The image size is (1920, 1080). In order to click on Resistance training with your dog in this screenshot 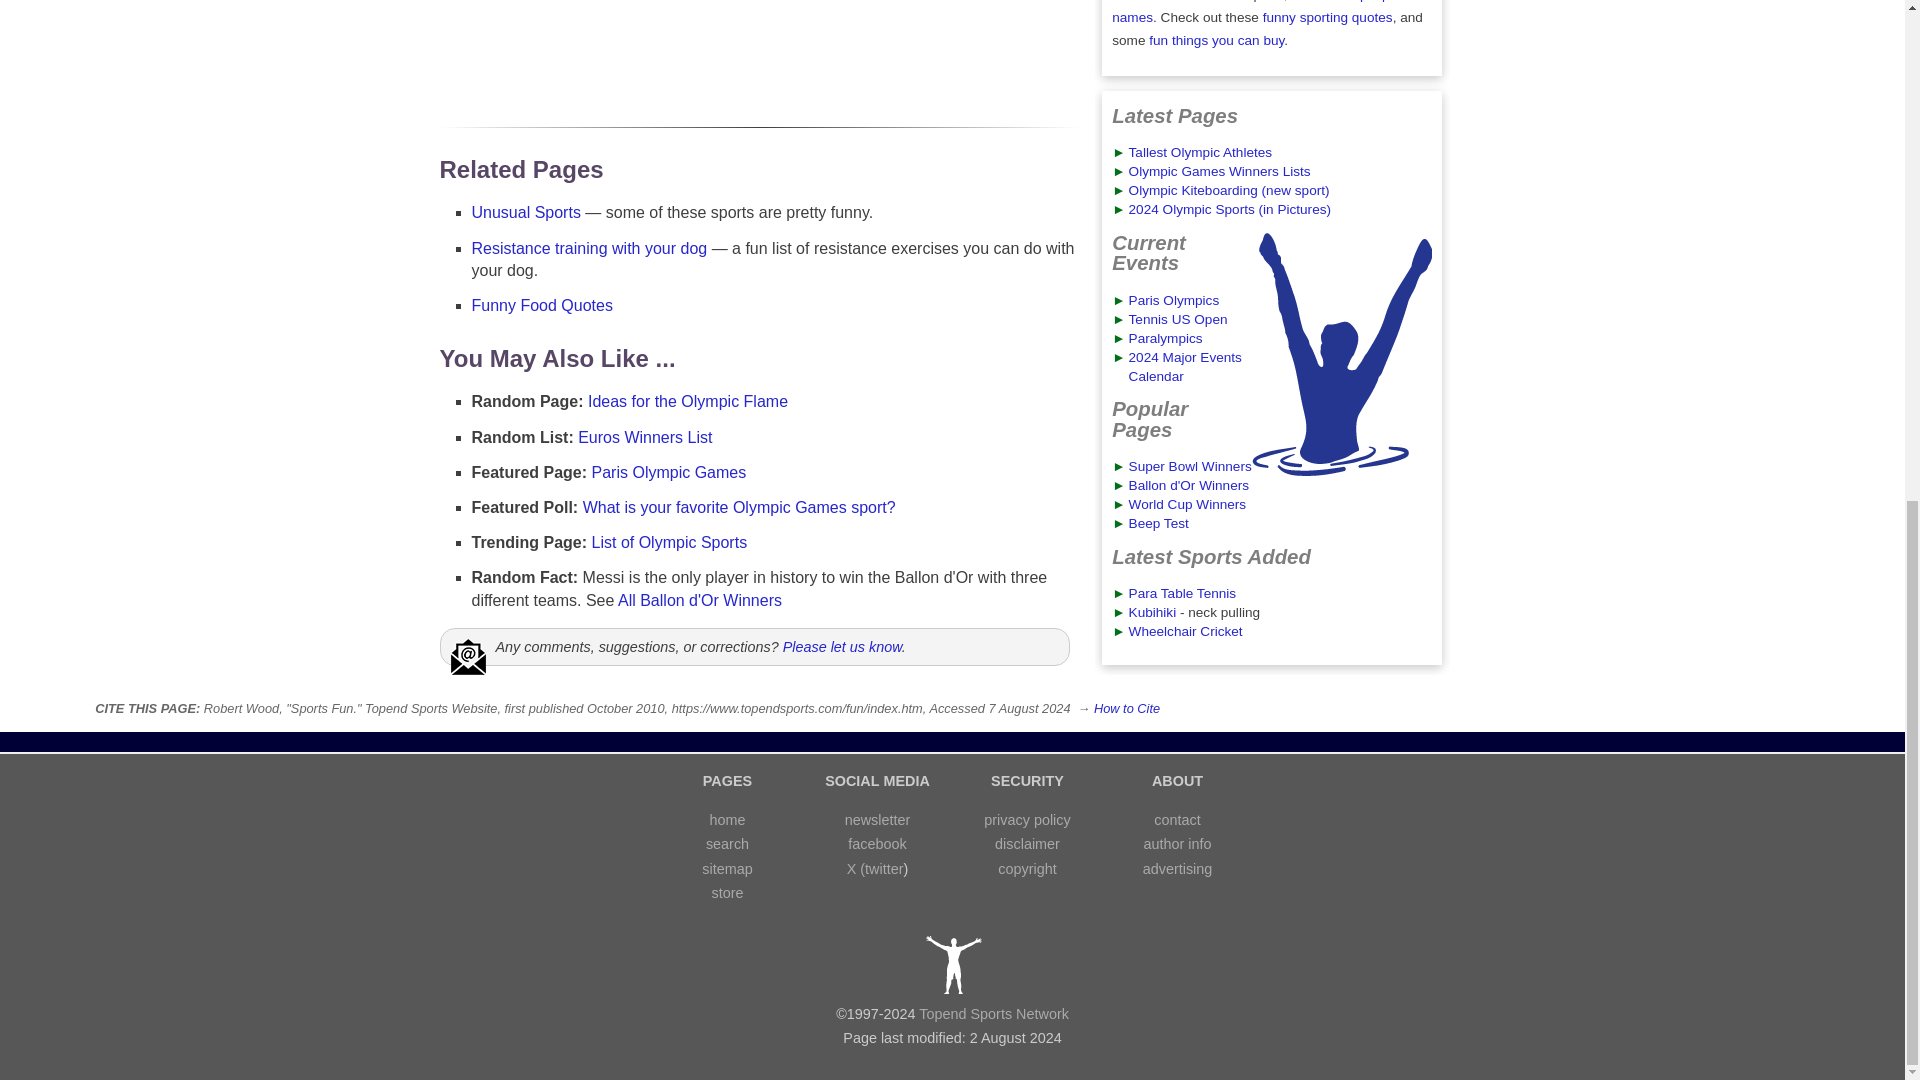, I will do `click(590, 248)`.